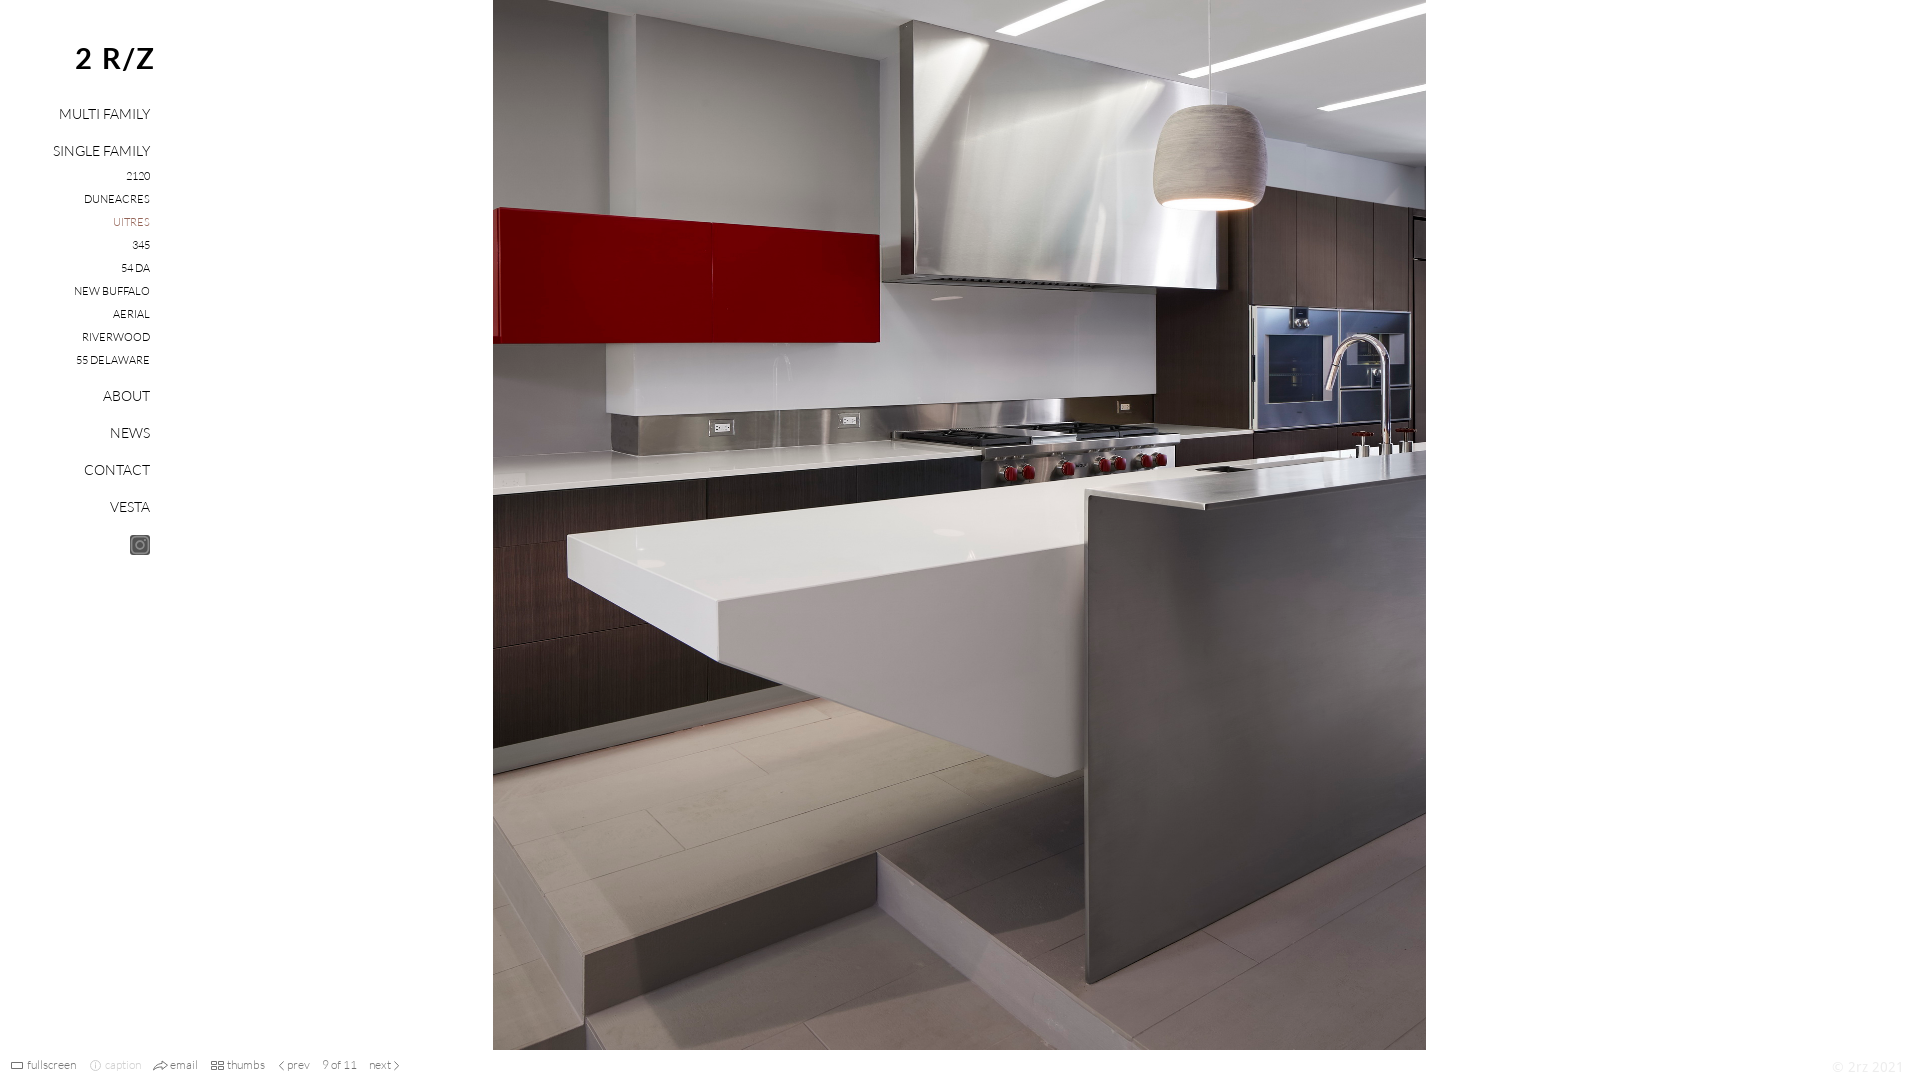 The height and width of the screenshot is (1080, 1920). I want to click on thumbs, so click(246, 1064).